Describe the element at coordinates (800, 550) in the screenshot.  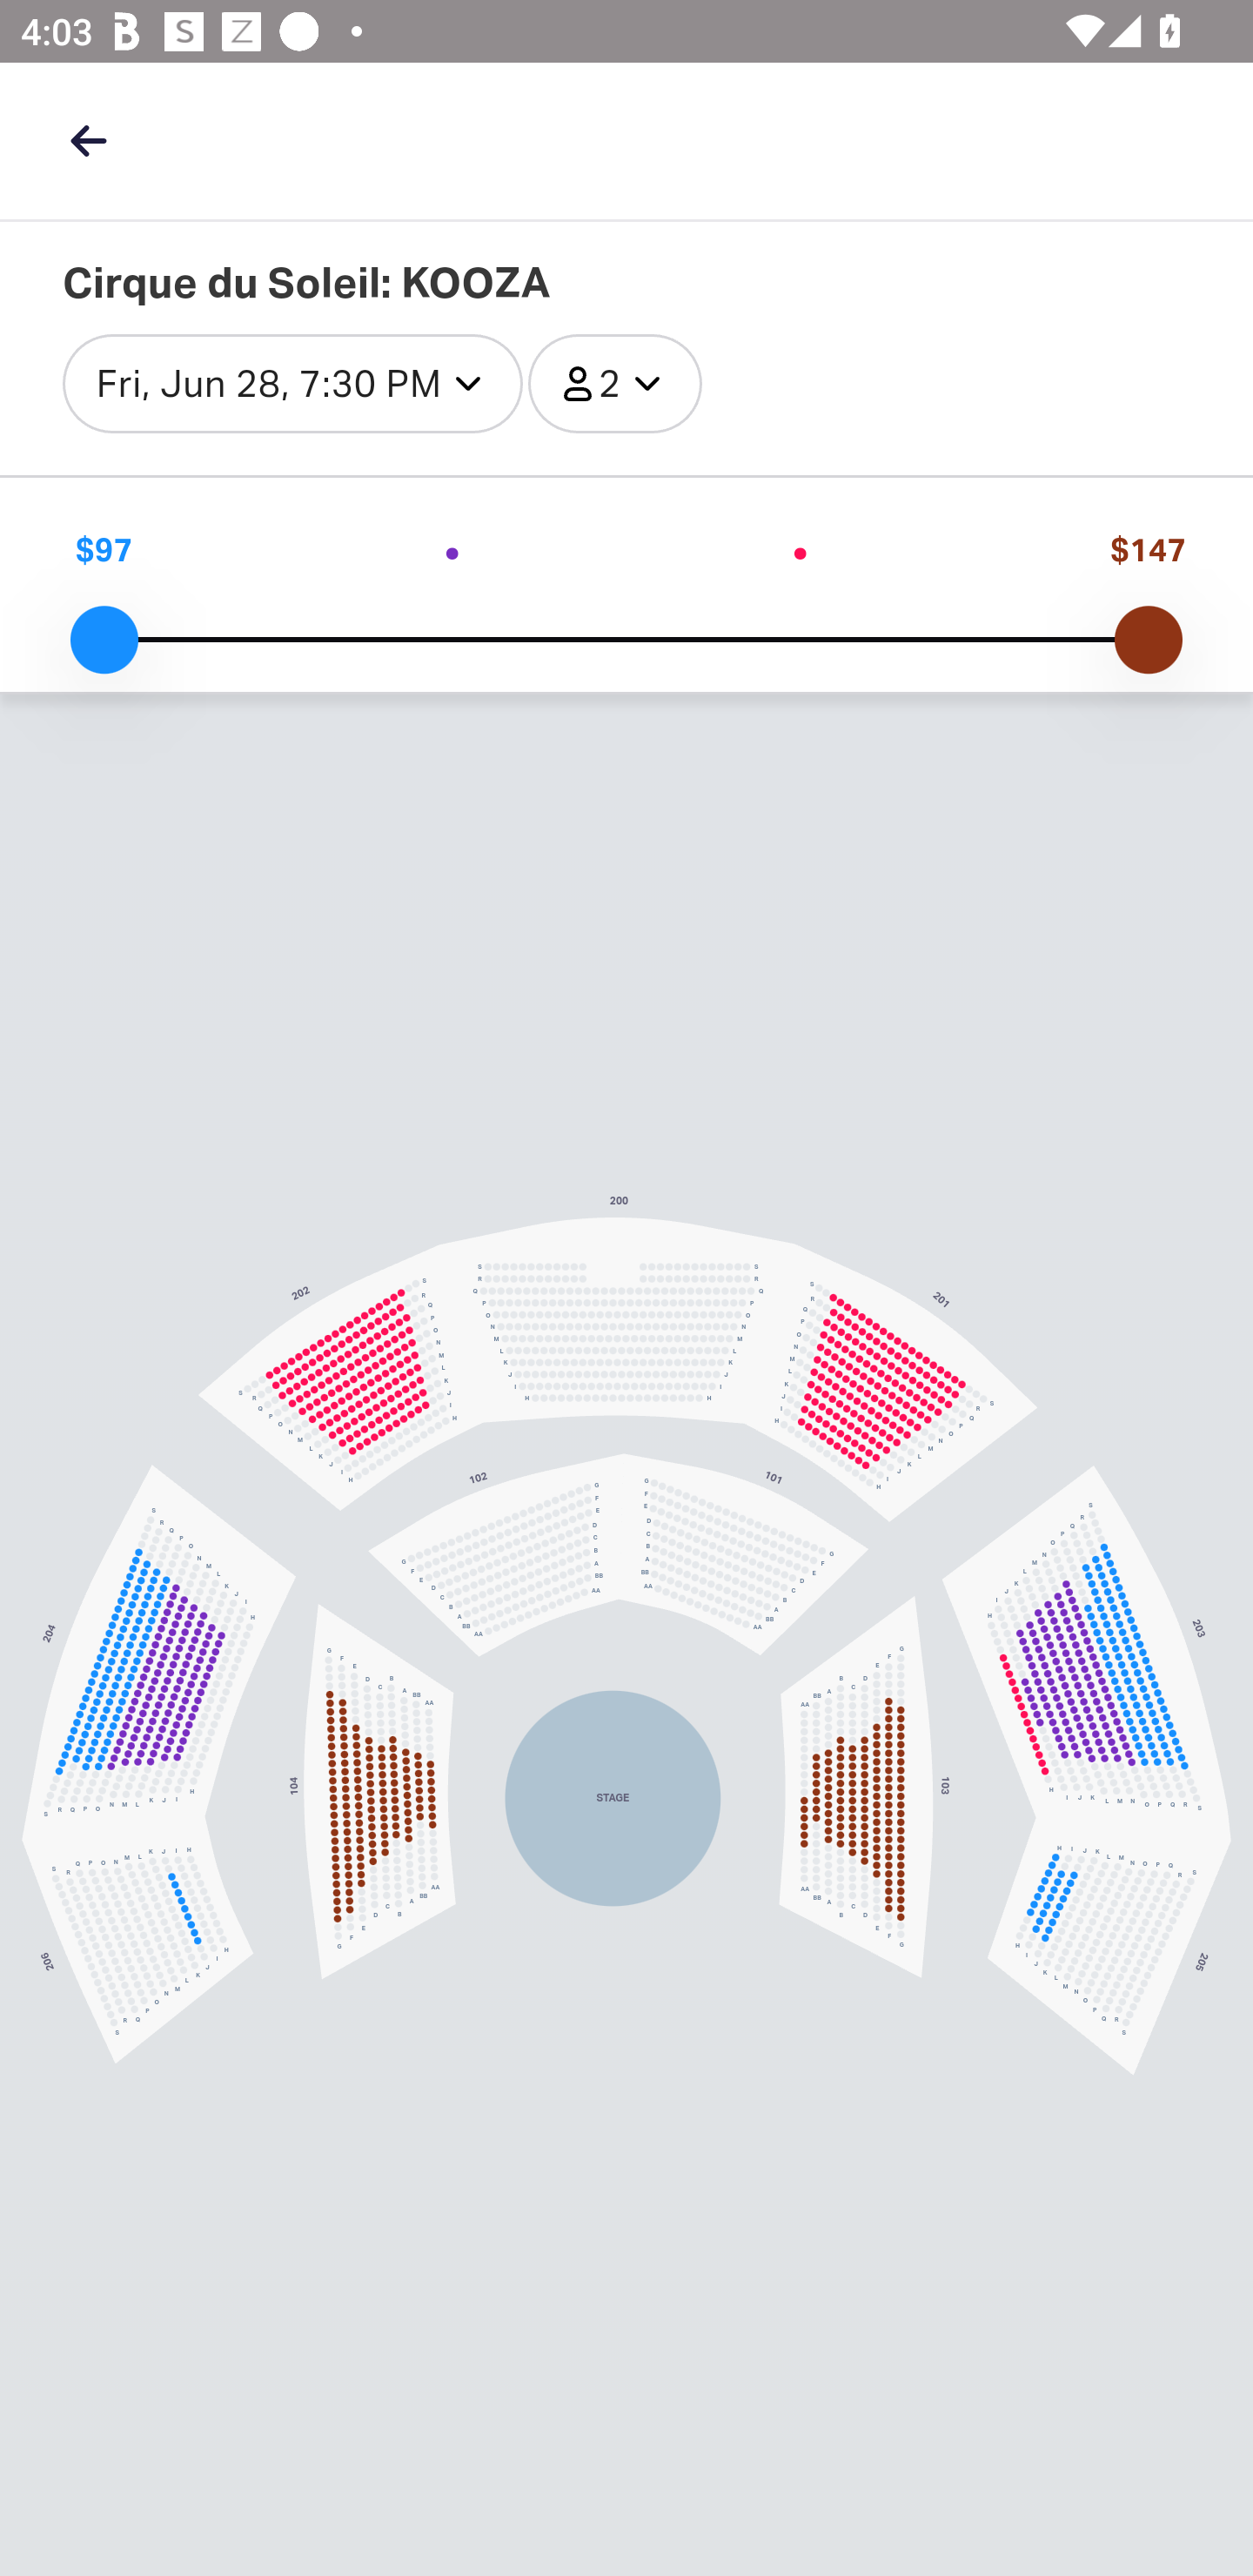
I see `•` at that location.